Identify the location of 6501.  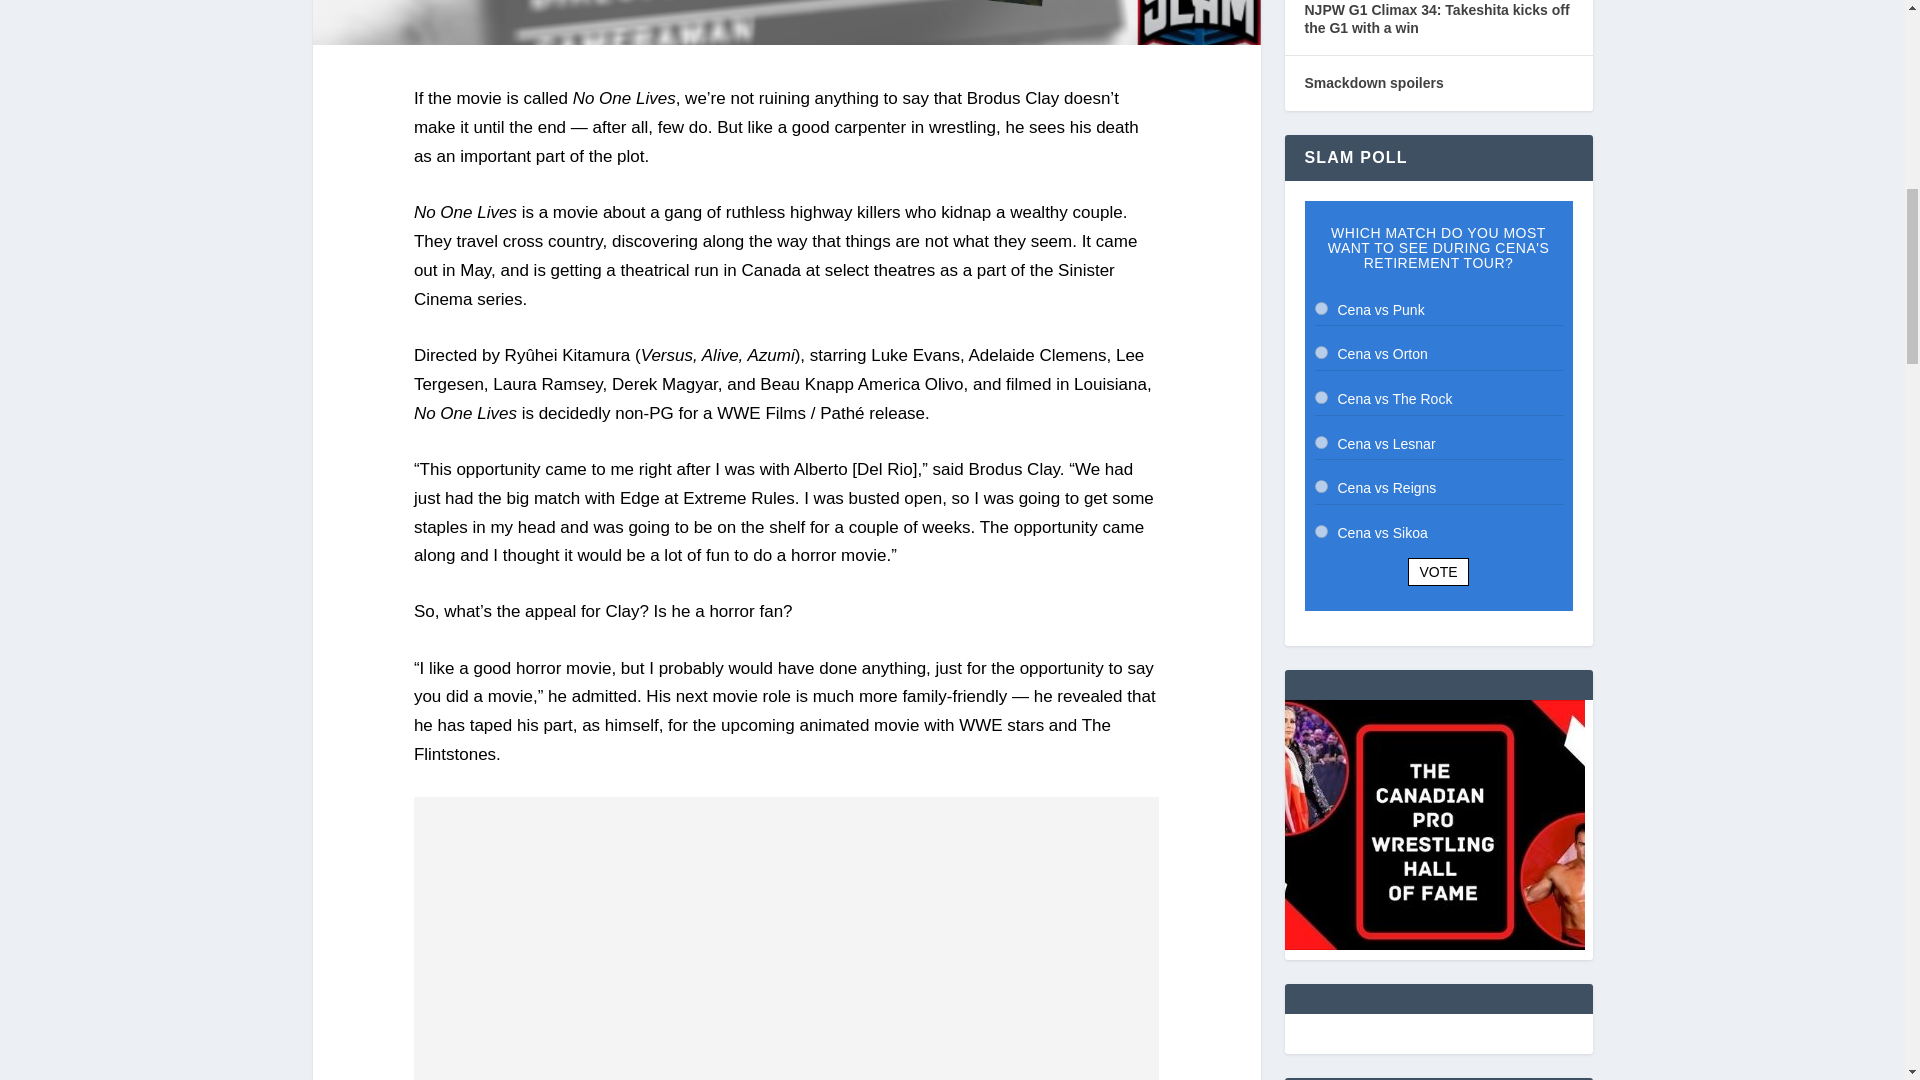
(1320, 486).